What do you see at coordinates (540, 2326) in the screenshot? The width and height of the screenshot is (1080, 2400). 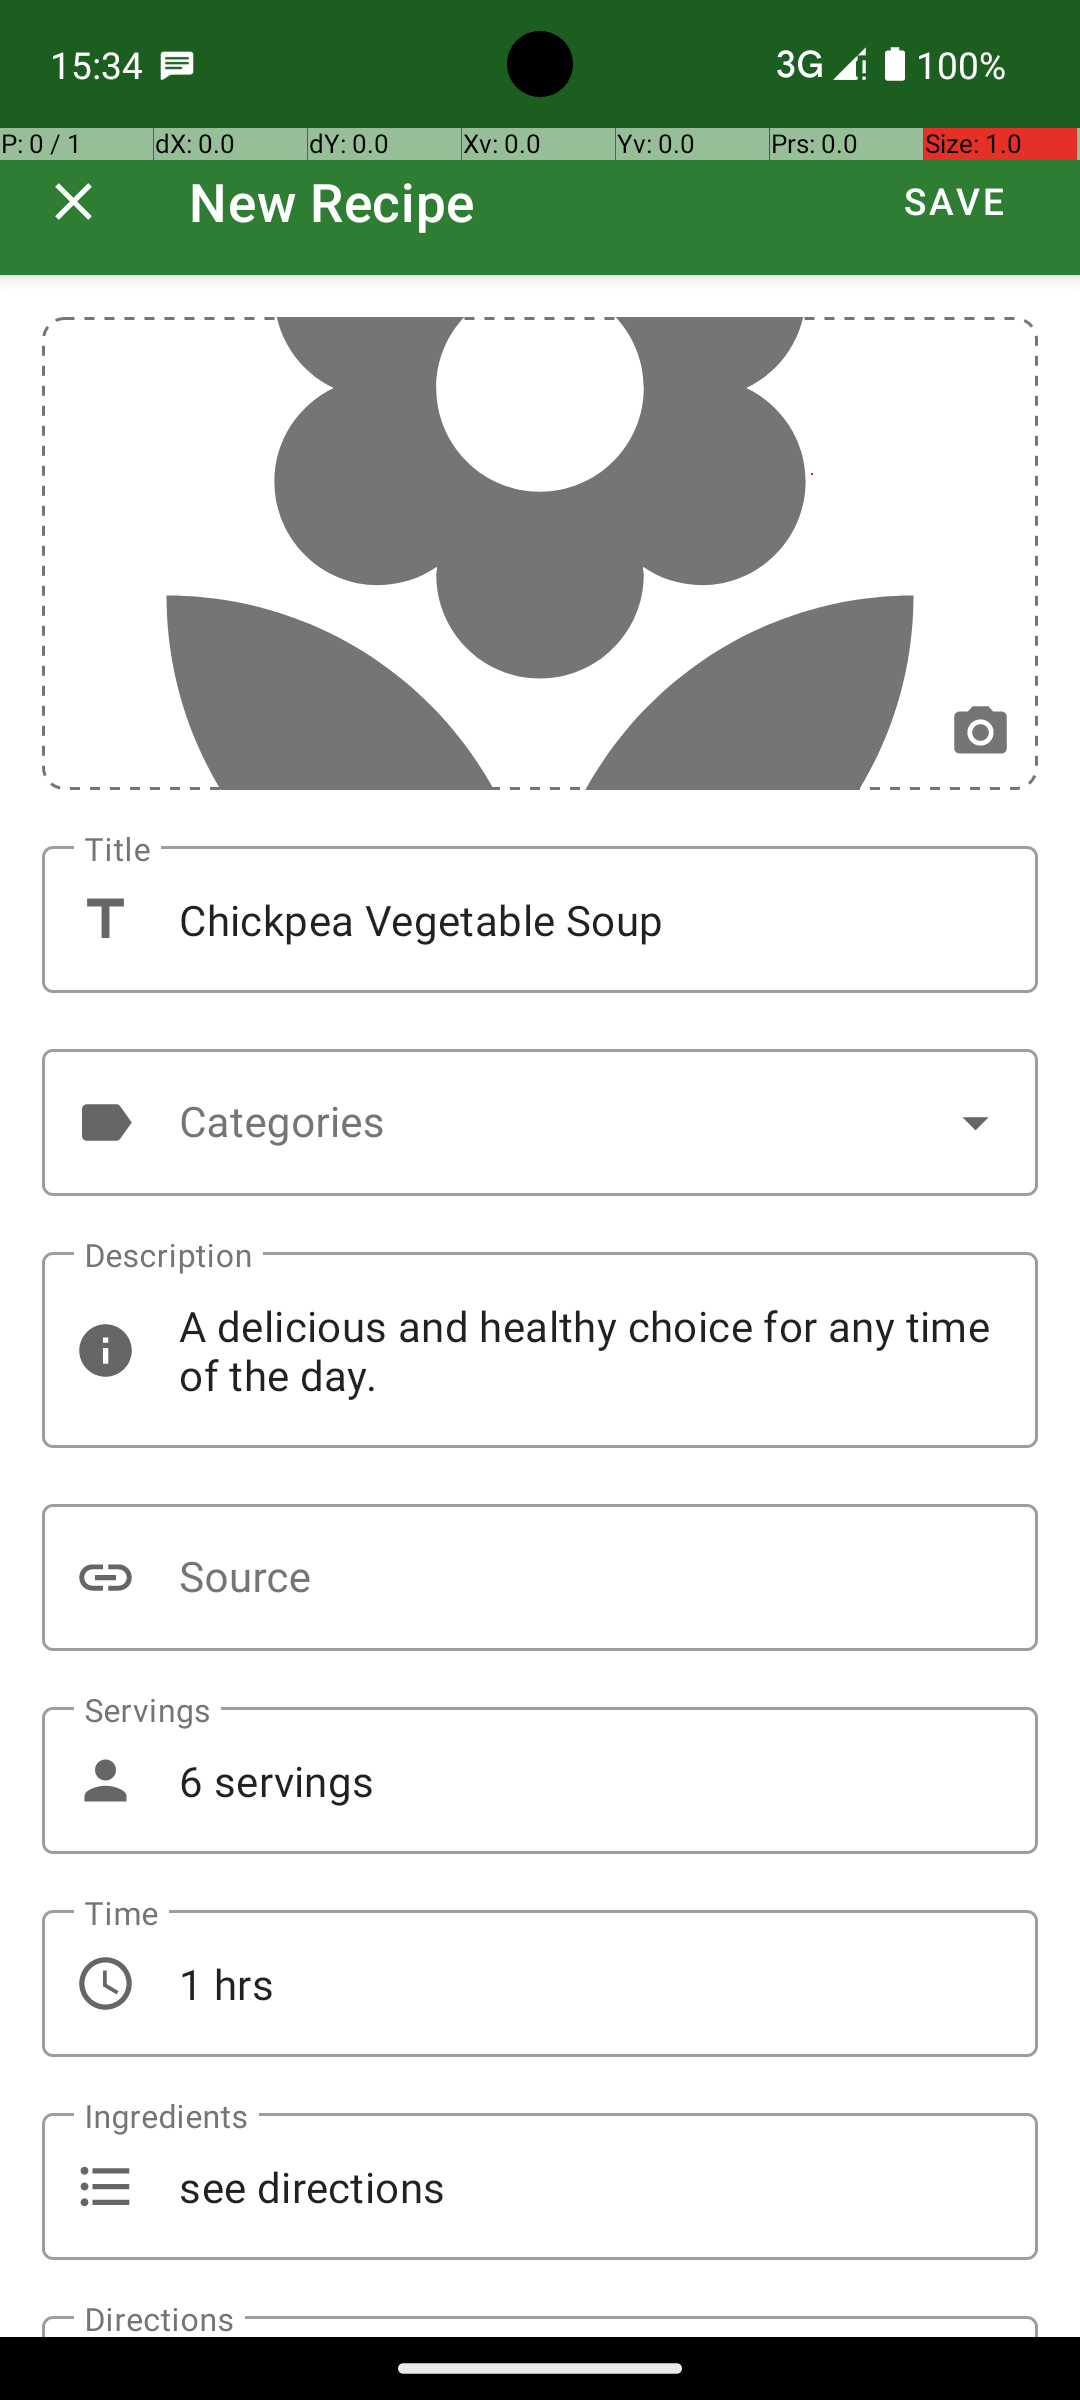 I see `Sauté onions, carrots, and celery, add broth, canned tomatoes, and chickpeas. Simmer with spinach and seasonings. Feel free to substitute with ingredients you have on hand.` at bounding box center [540, 2326].